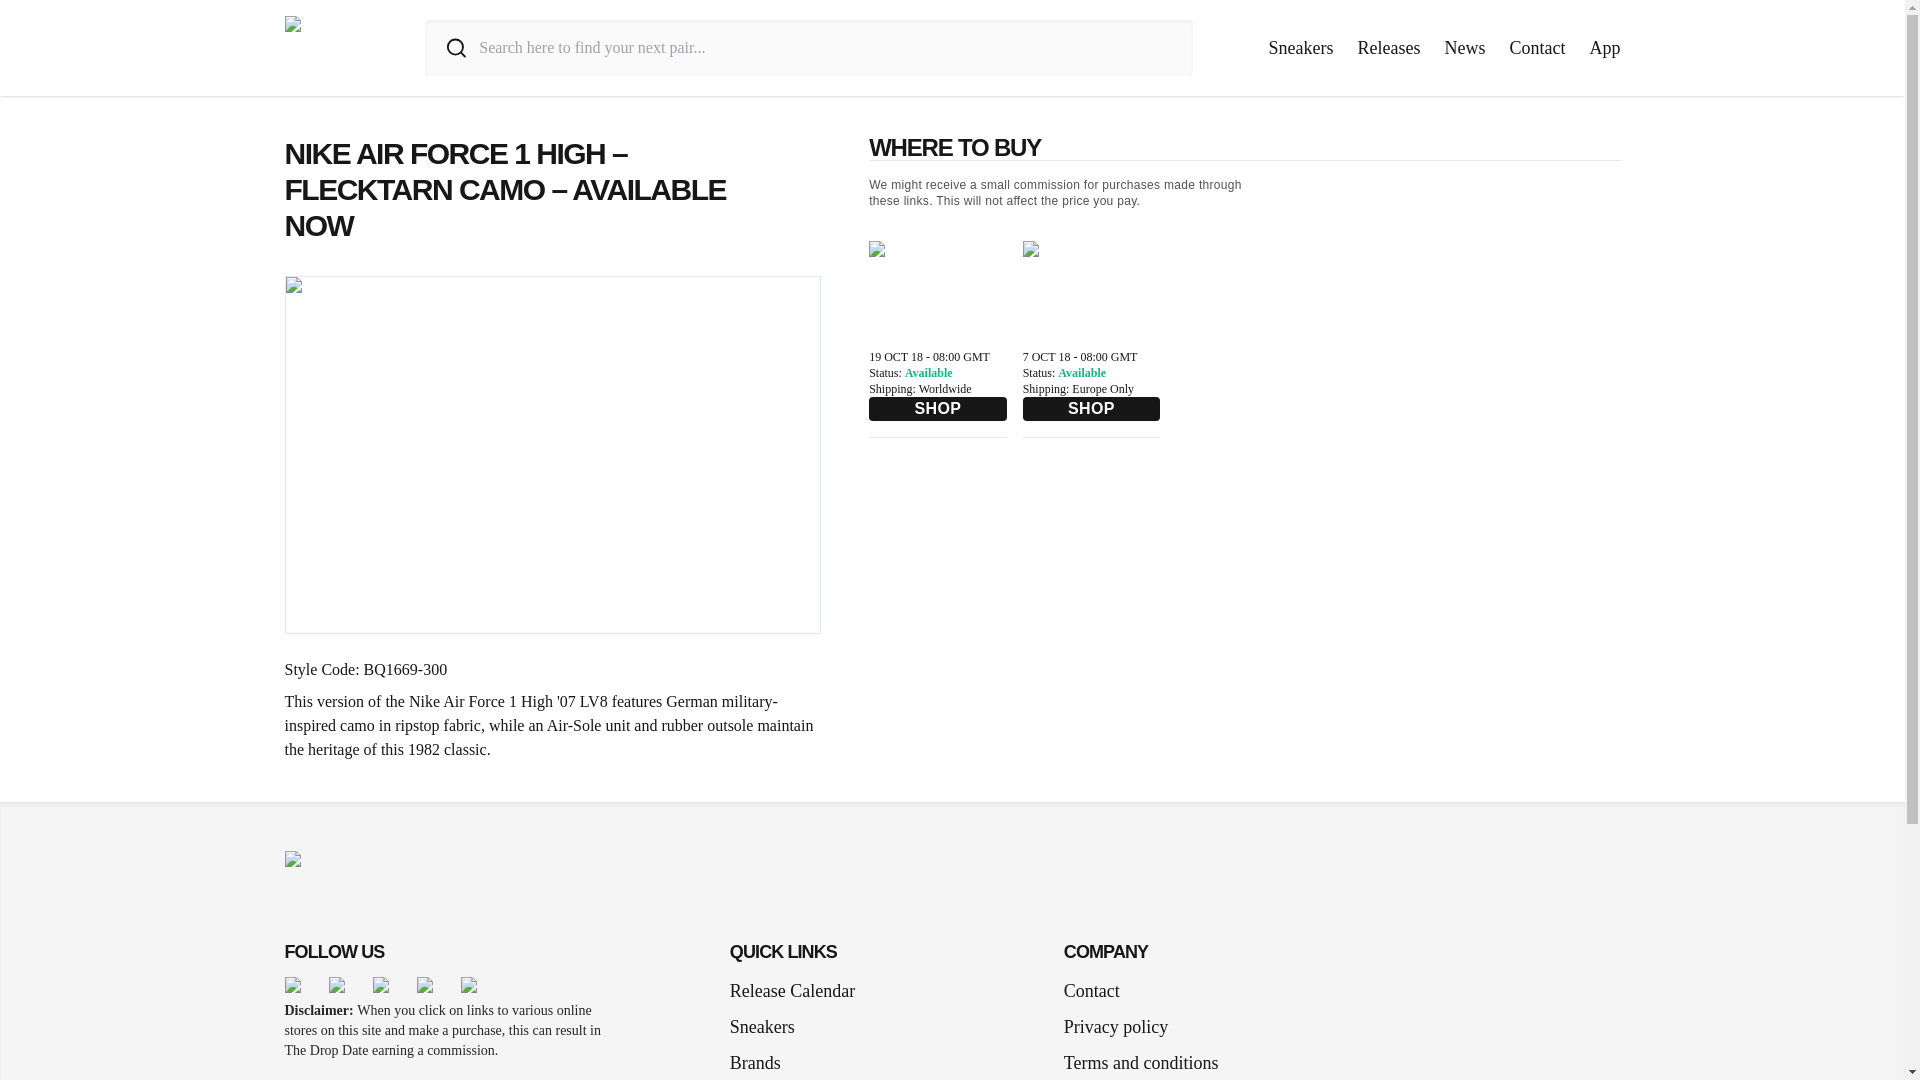 This screenshot has width=1920, height=1080. I want to click on App, so click(1604, 48).